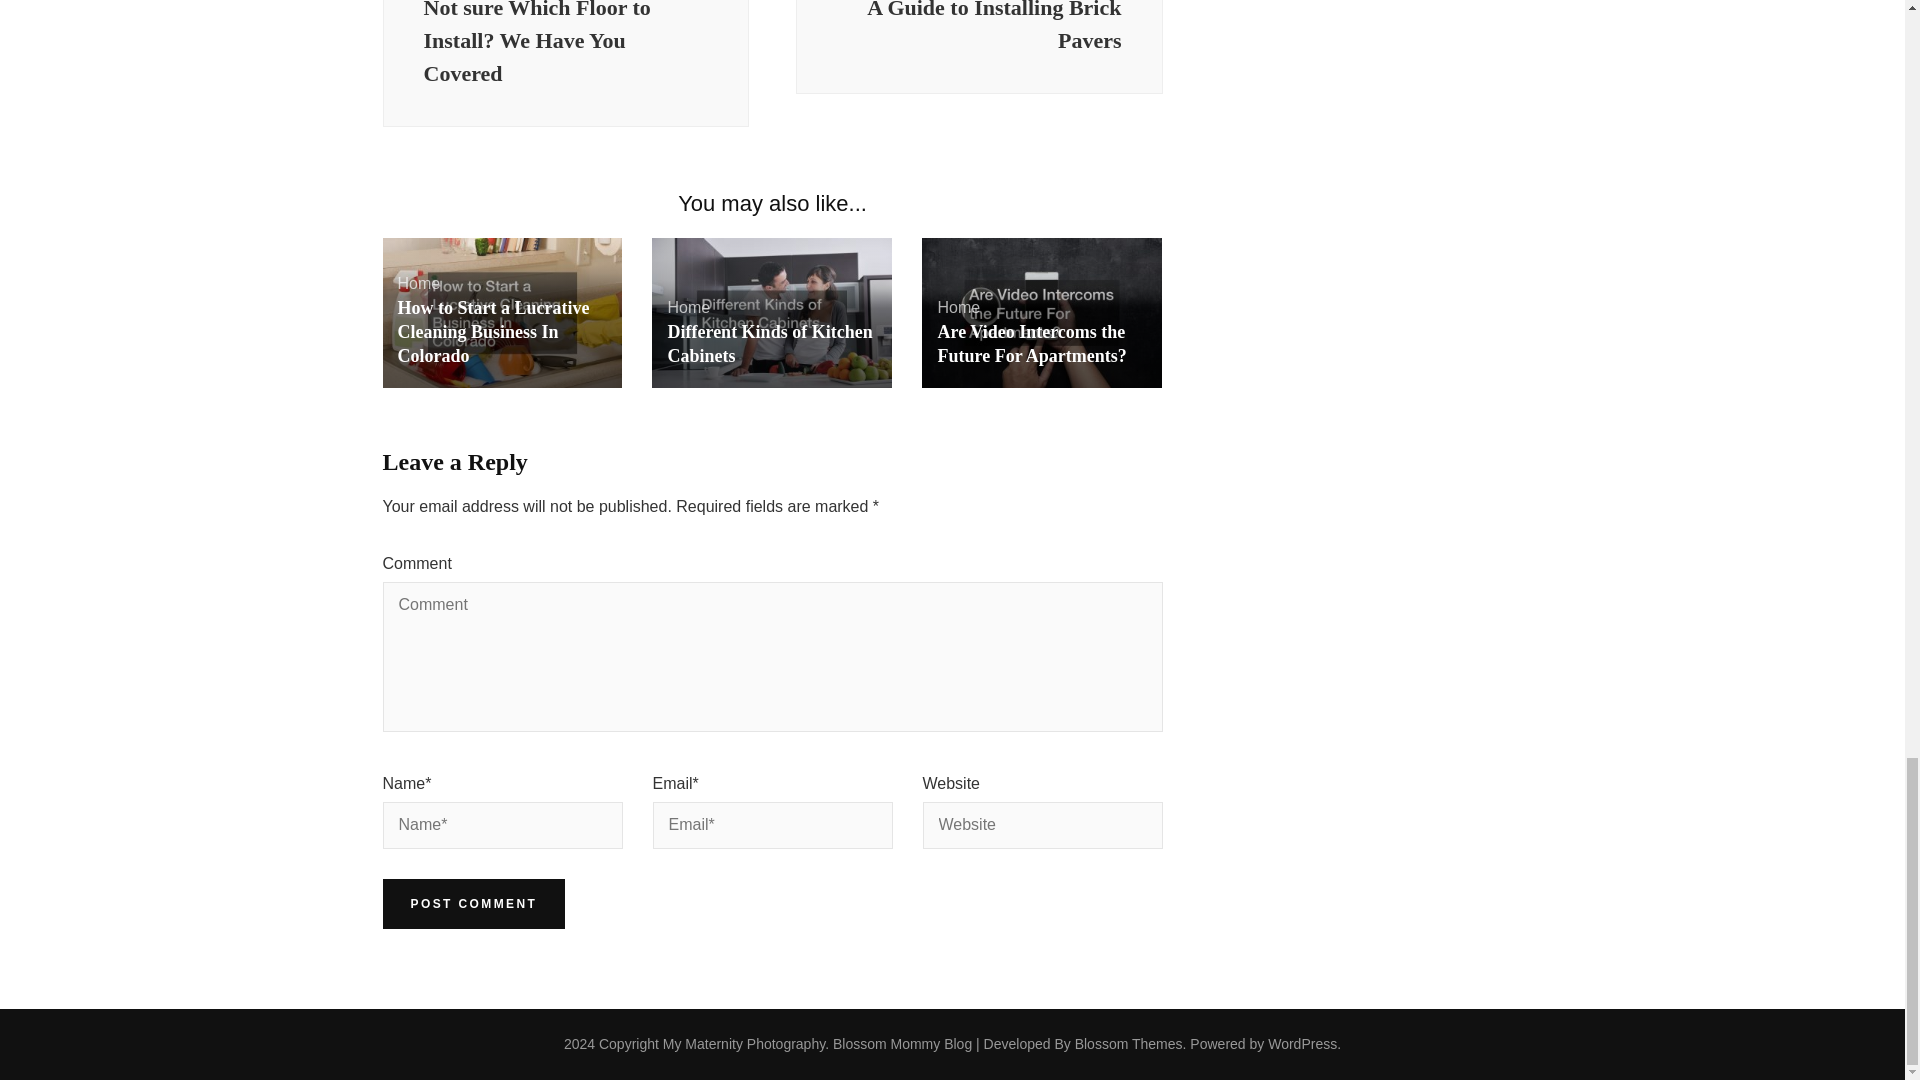 Image resolution: width=1920 pixels, height=1080 pixels. I want to click on How to Start a Lucrative Cleaning Business In Colorado, so click(493, 332).